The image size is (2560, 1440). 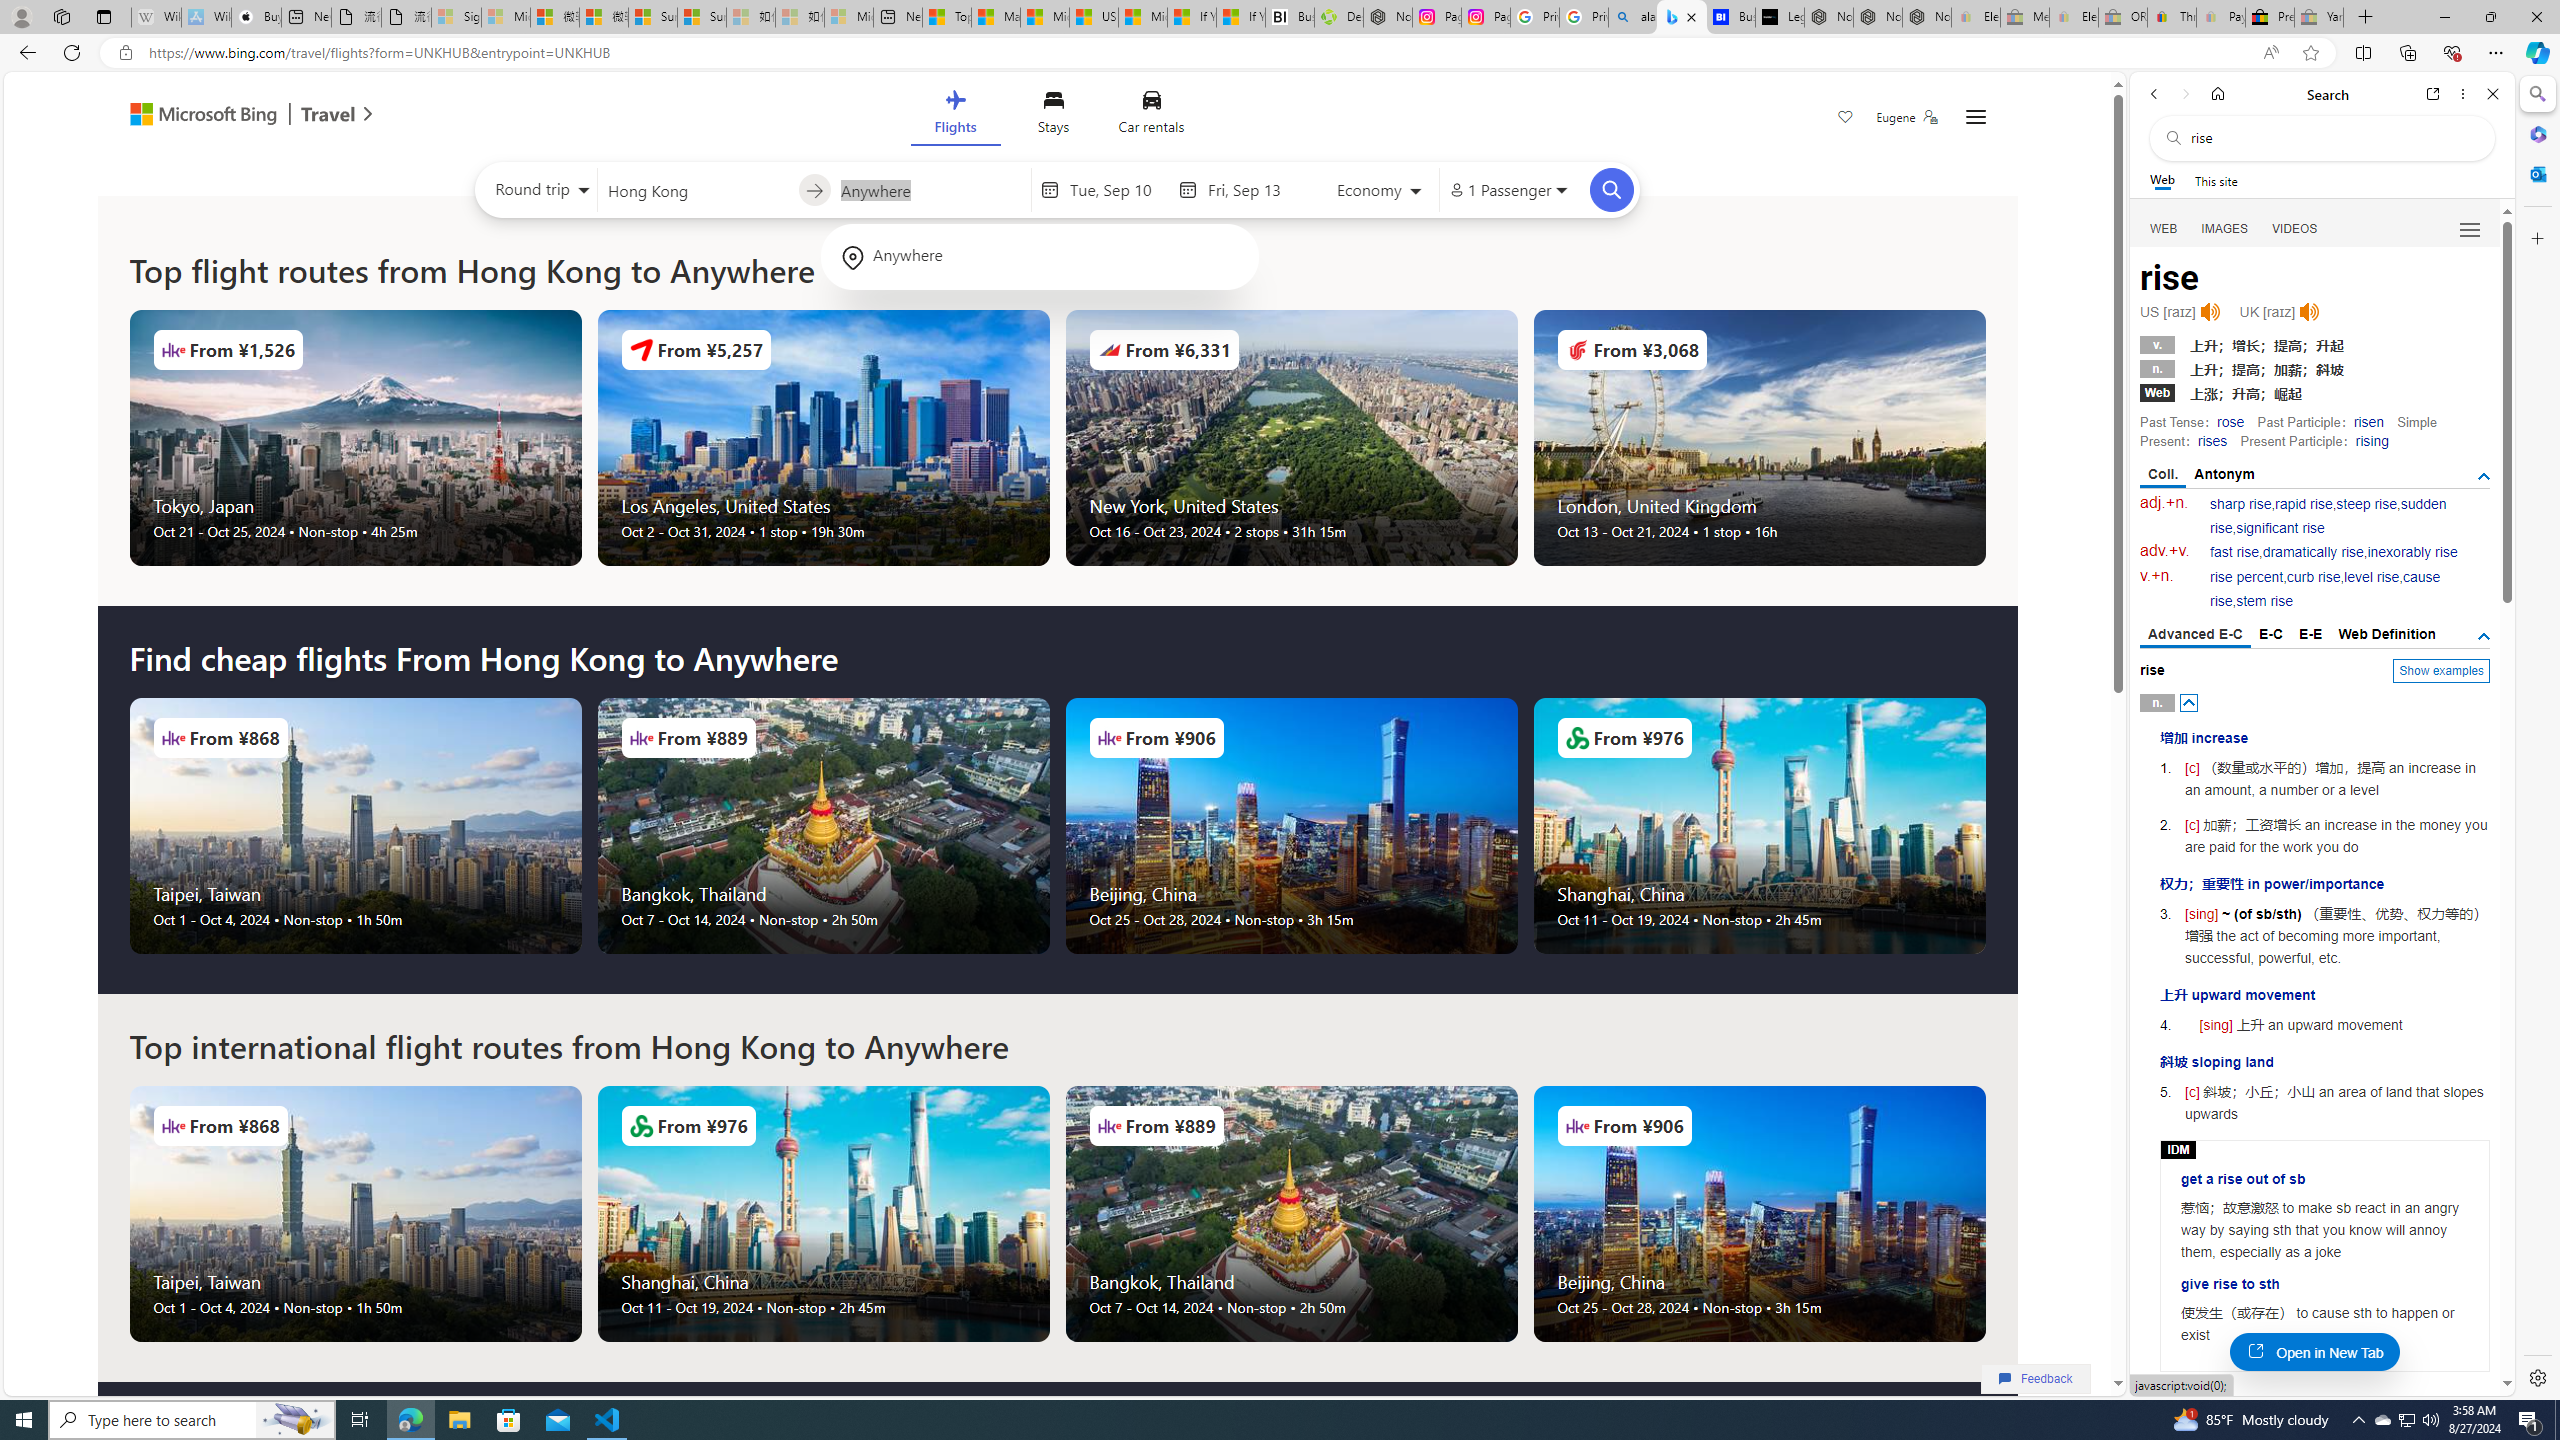 What do you see at coordinates (954, 116) in the screenshot?
I see `Flights` at bounding box center [954, 116].